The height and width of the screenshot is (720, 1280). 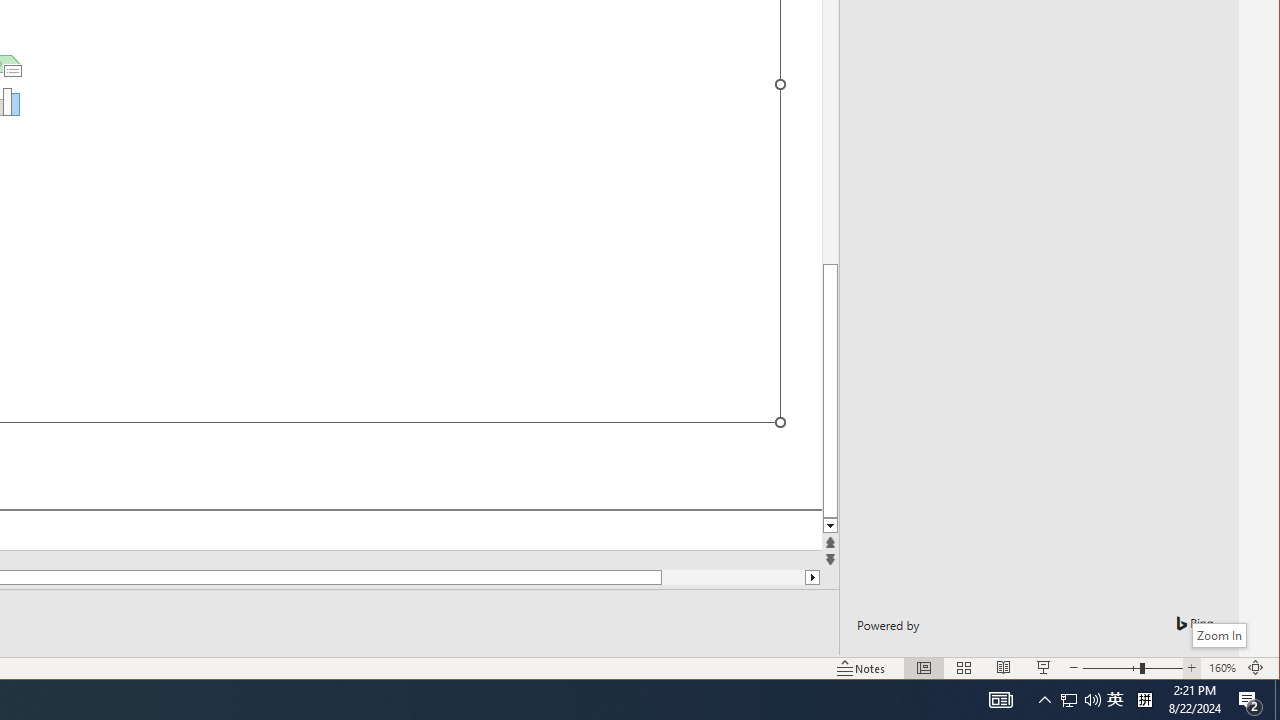 I want to click on Page down, so click(x=964, y=668).